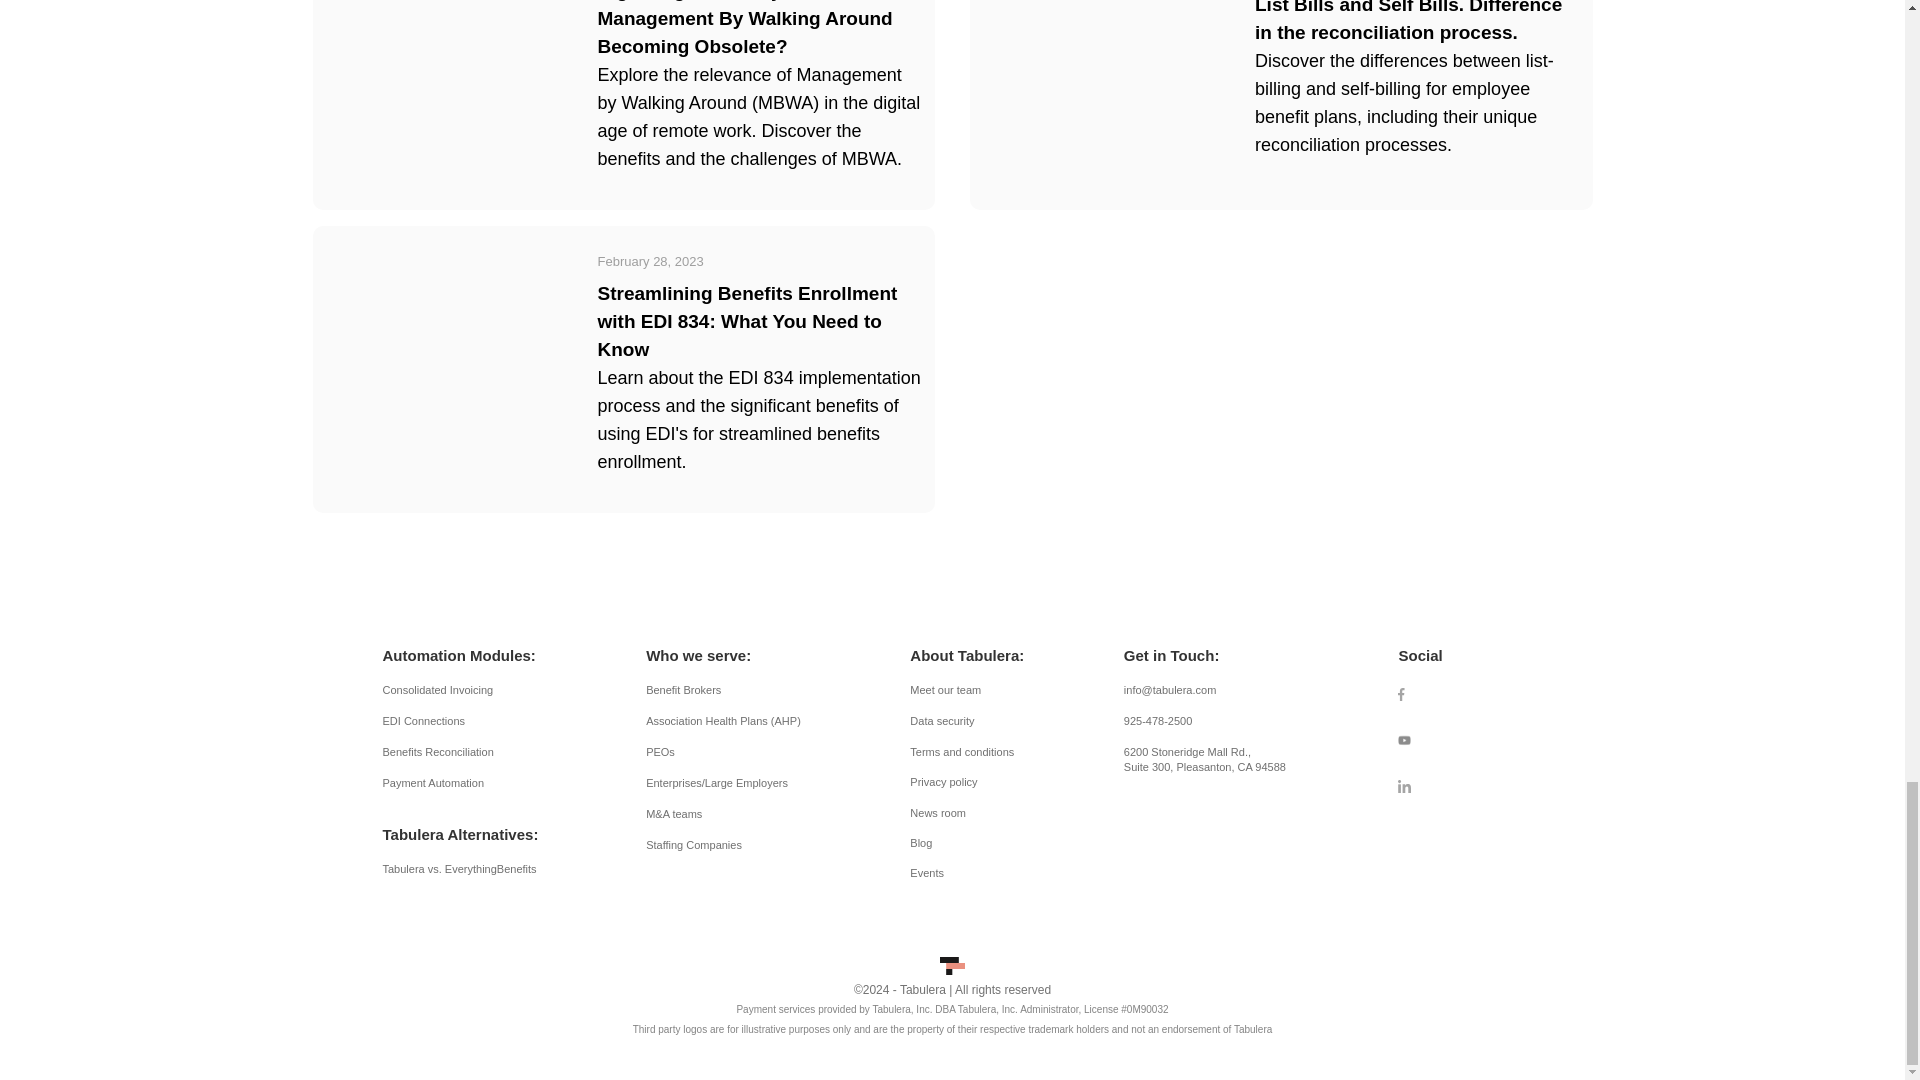 This screenshot has height=1080, width=1920. I want to click on EDI Connections, so click(466, 721).